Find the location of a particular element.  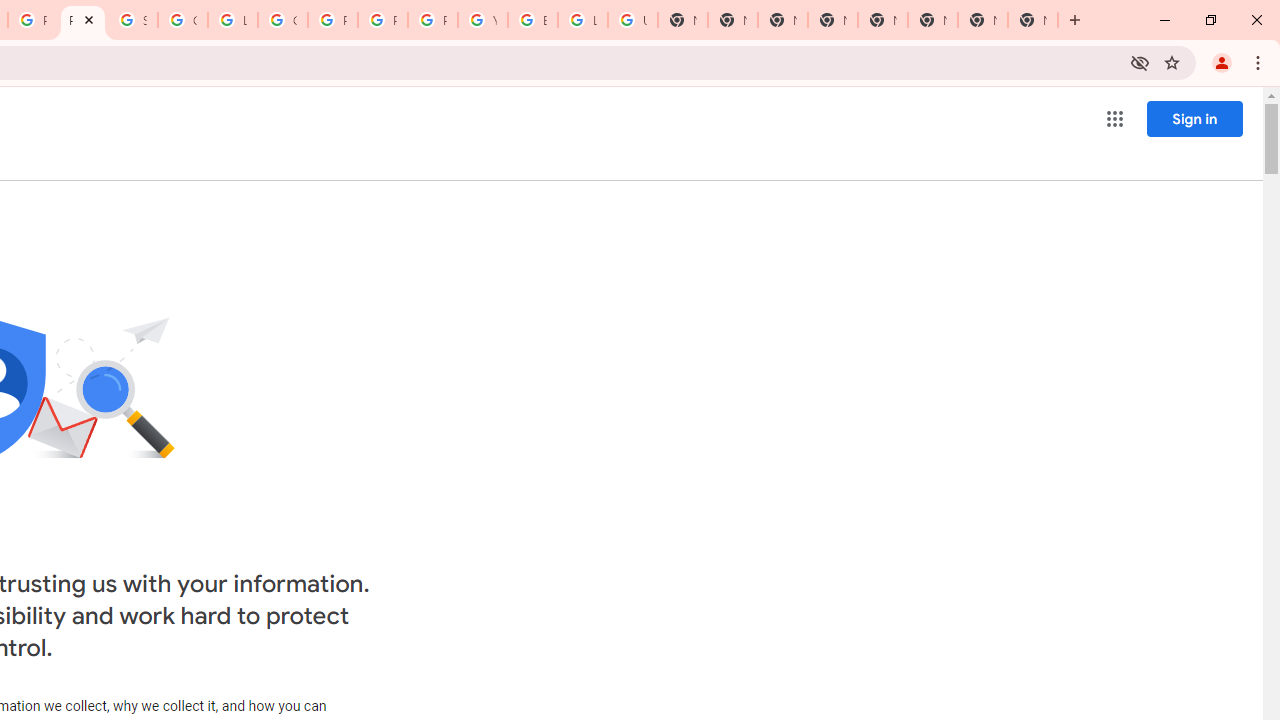

YouTube is located at coordinates (483, 20).